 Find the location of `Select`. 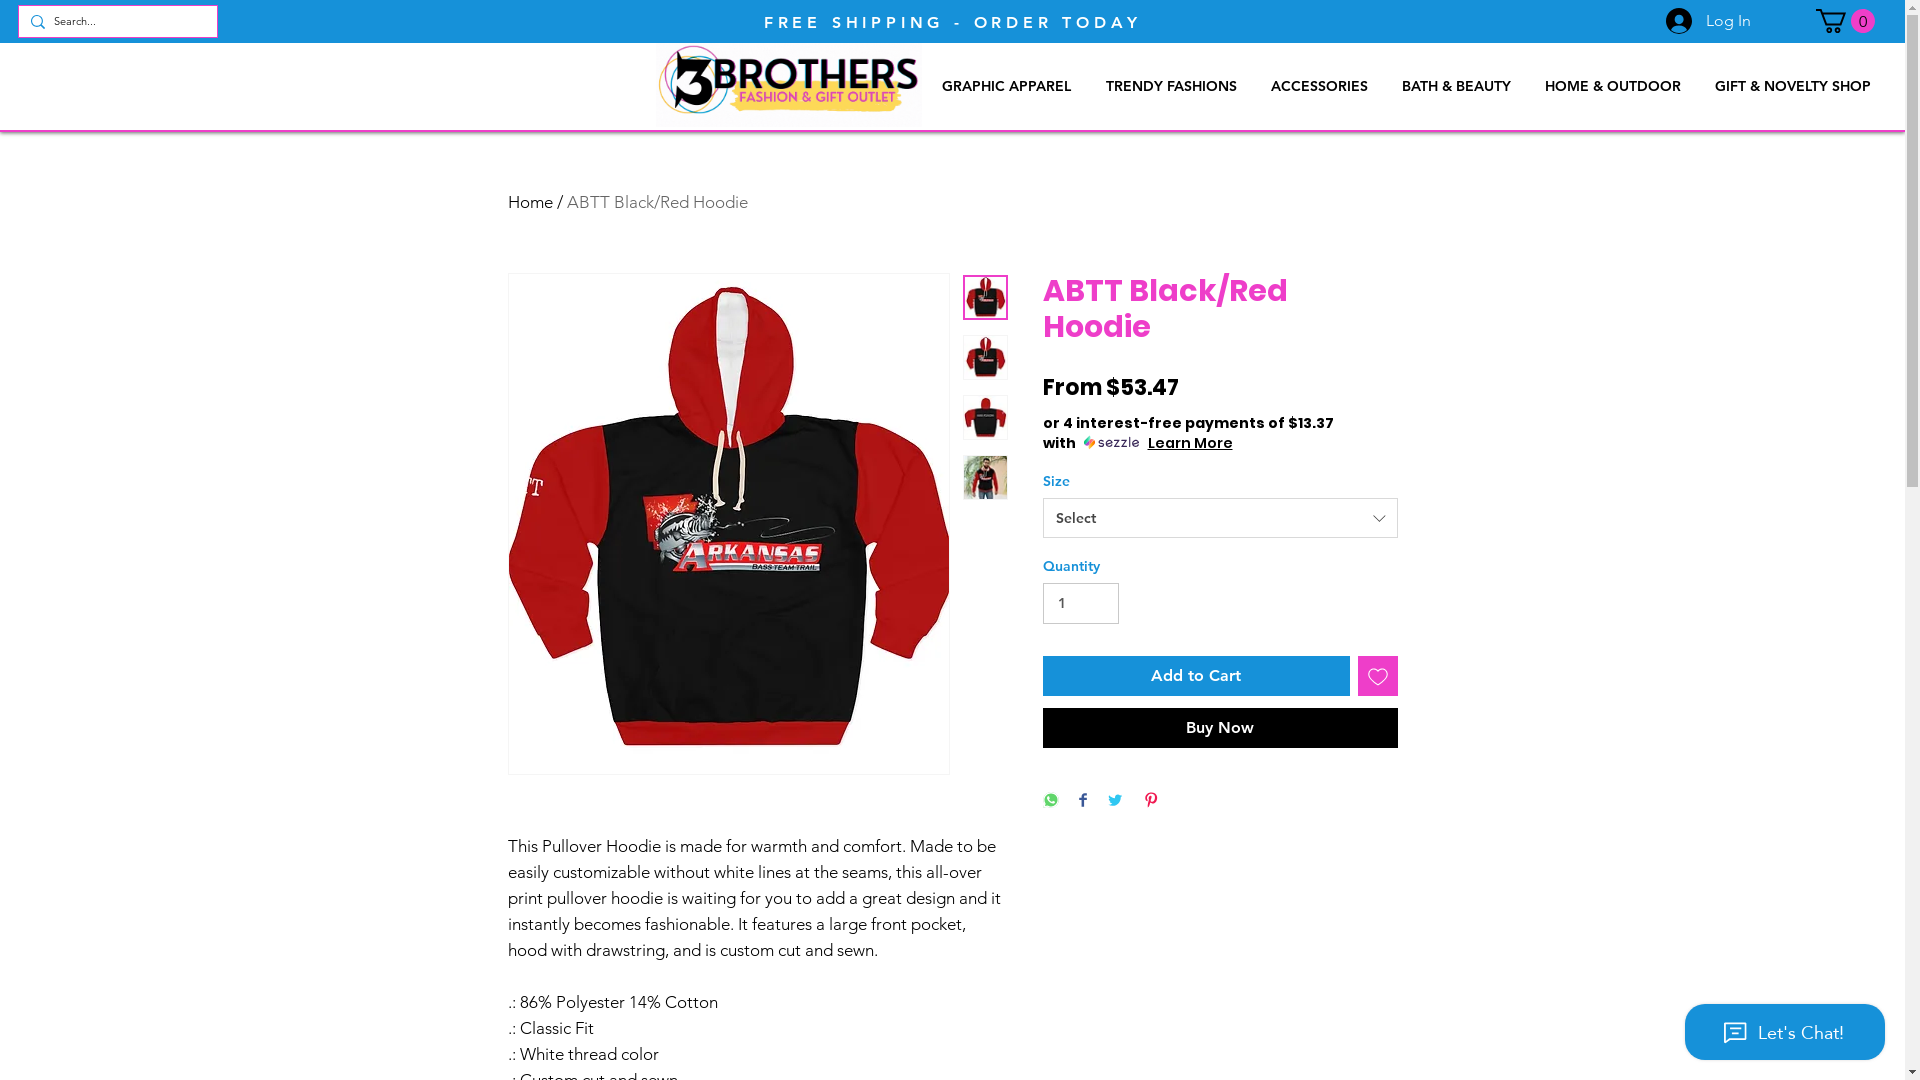

Select is located at coordinates (1220, 518).